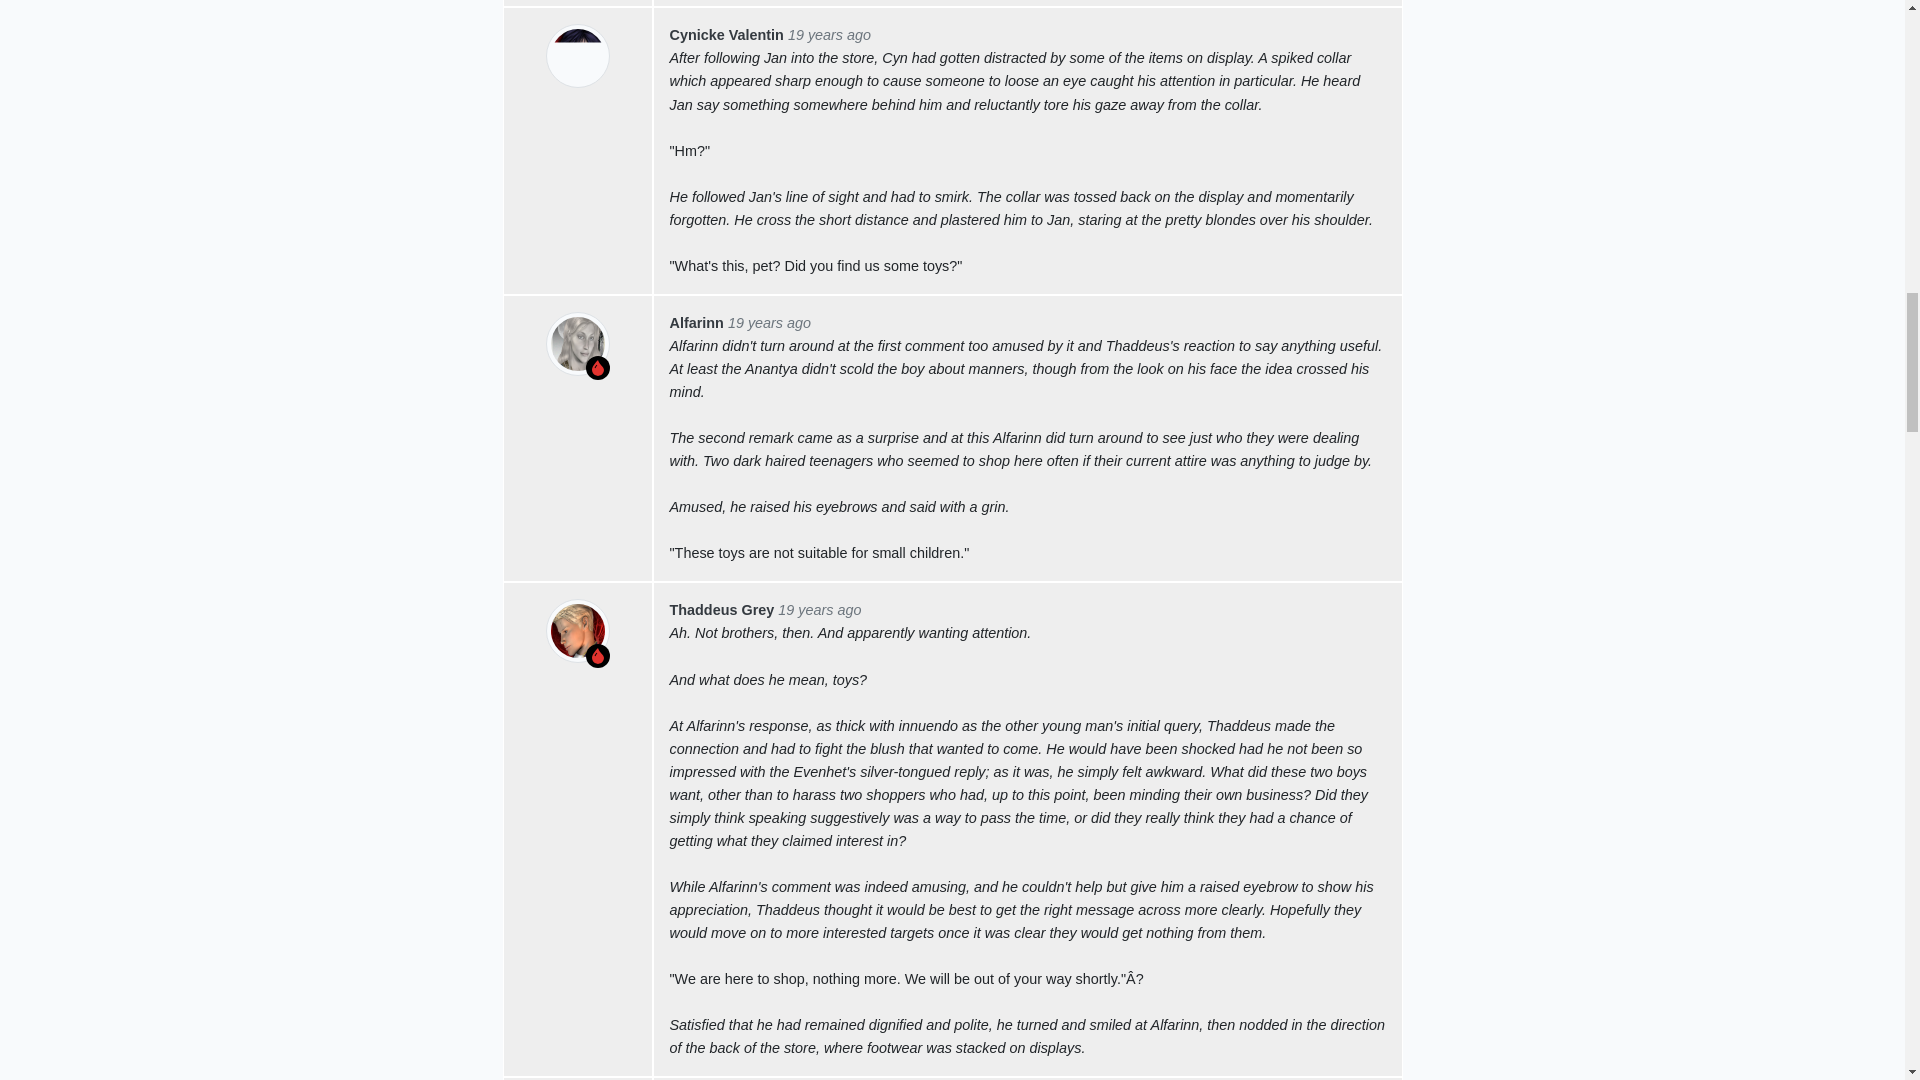 The image size is (1920, 1080). Describe the element at coordinates (696, 322) in the screenshot. I see `Alfarinn` at that location.